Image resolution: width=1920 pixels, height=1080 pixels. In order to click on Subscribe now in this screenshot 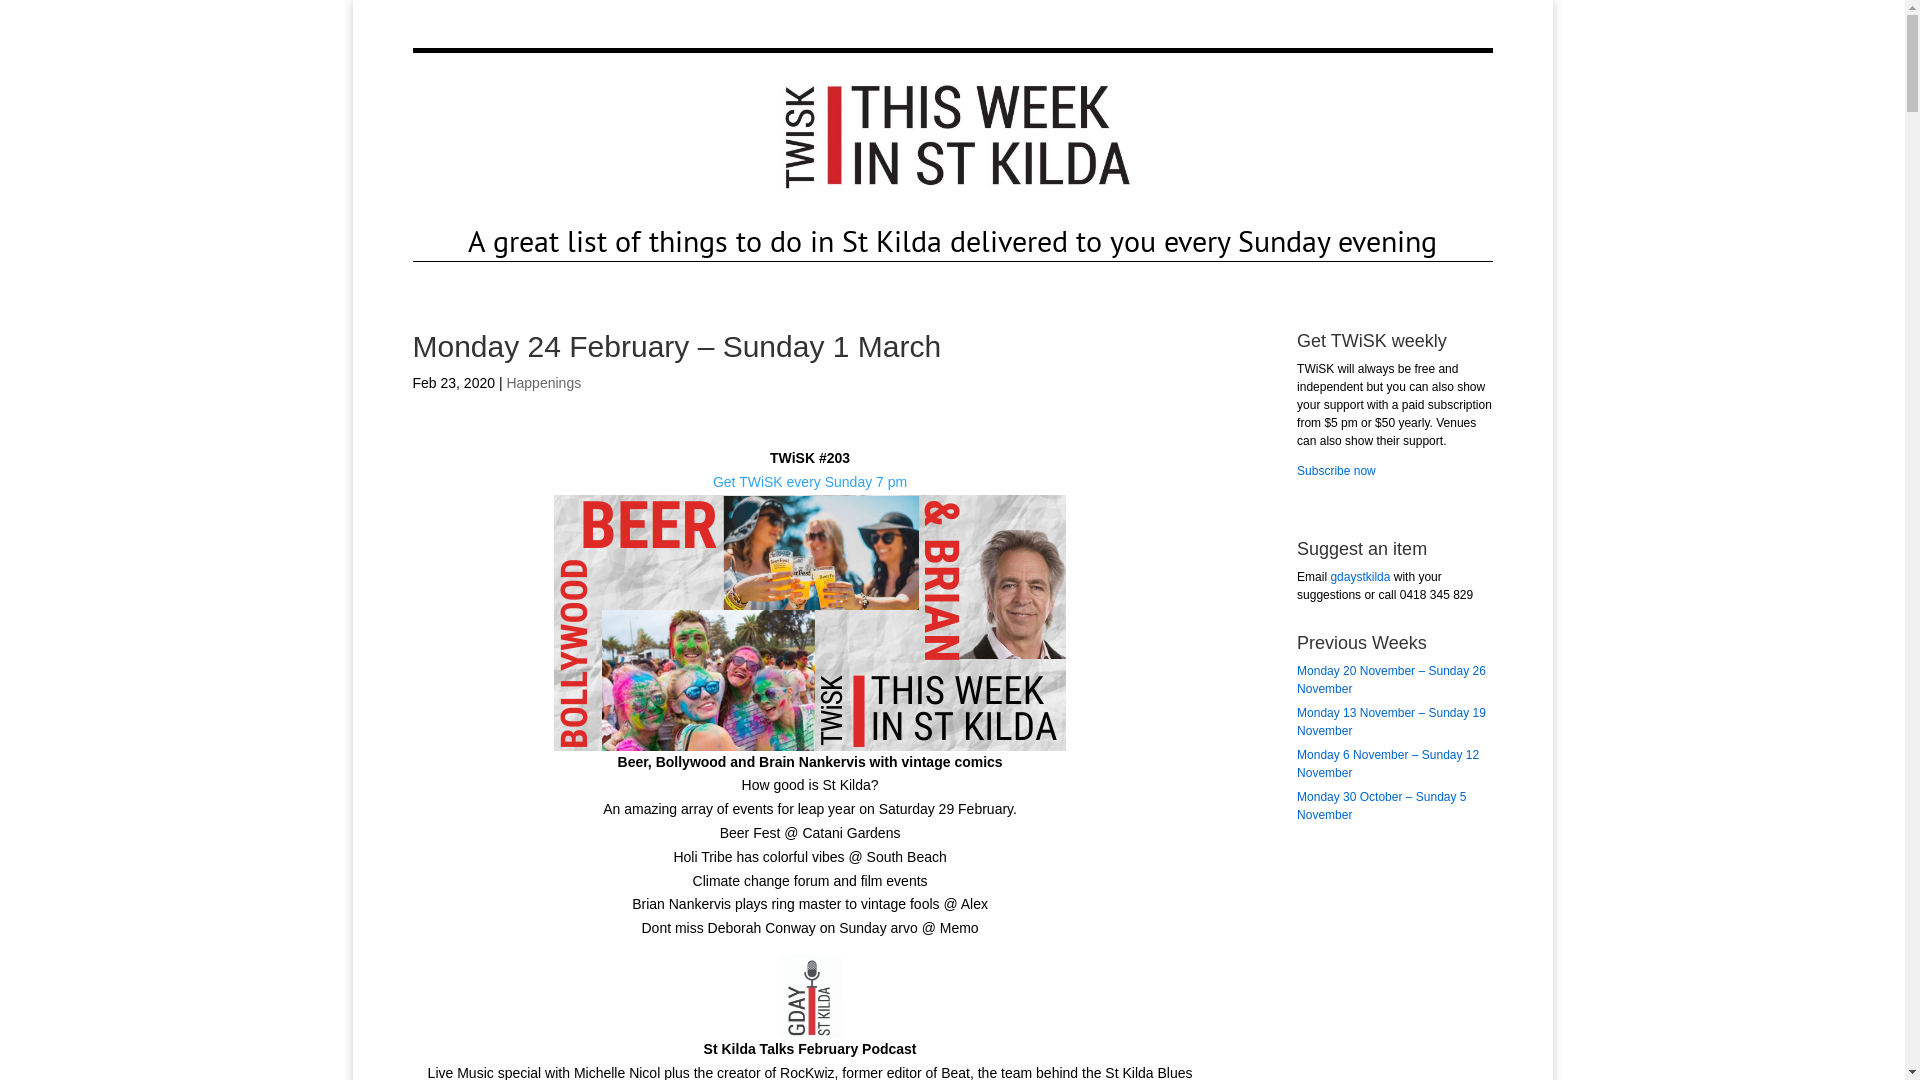, I will do `click(1336, 471)`.